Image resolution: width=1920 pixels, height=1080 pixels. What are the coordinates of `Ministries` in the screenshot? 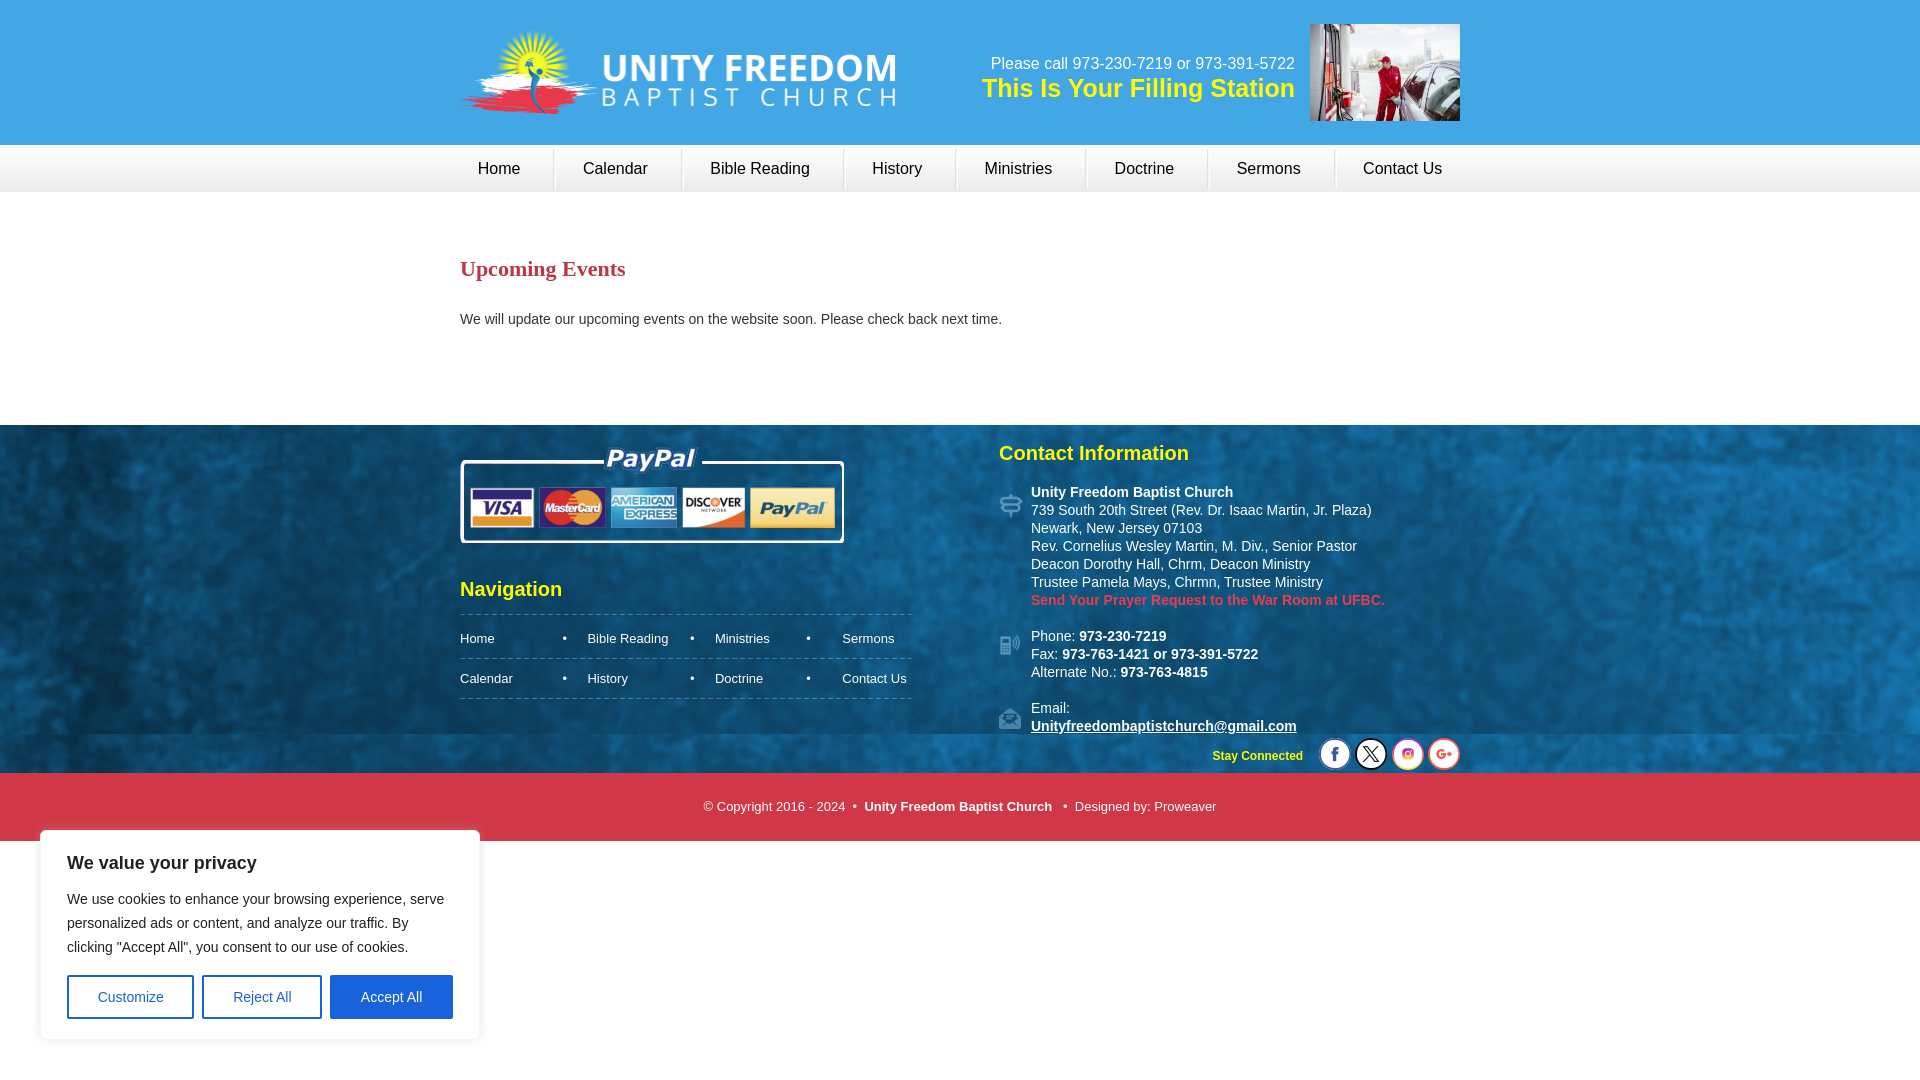 It's located at (1019, 168).